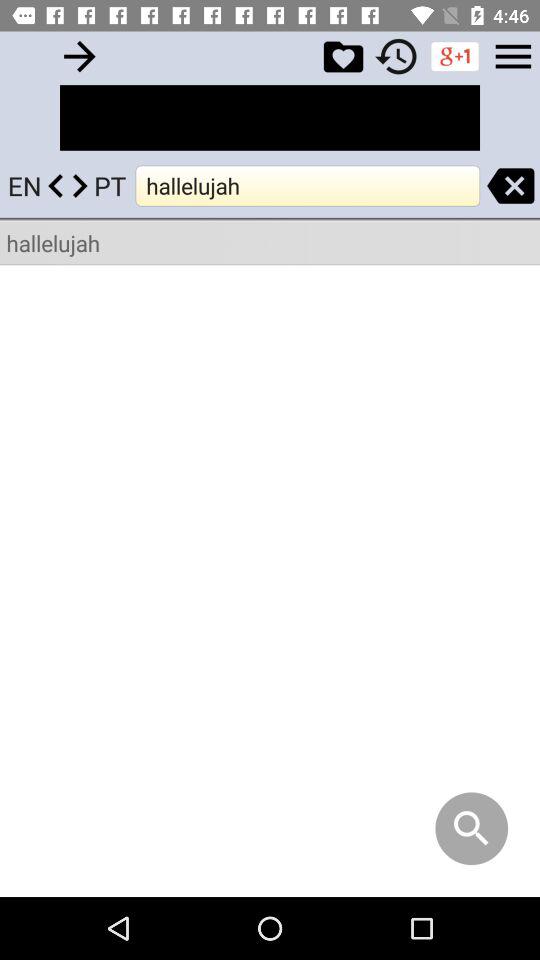 This screenshot has height=960, width=540. I want to click on search close button, so click(510, 186).